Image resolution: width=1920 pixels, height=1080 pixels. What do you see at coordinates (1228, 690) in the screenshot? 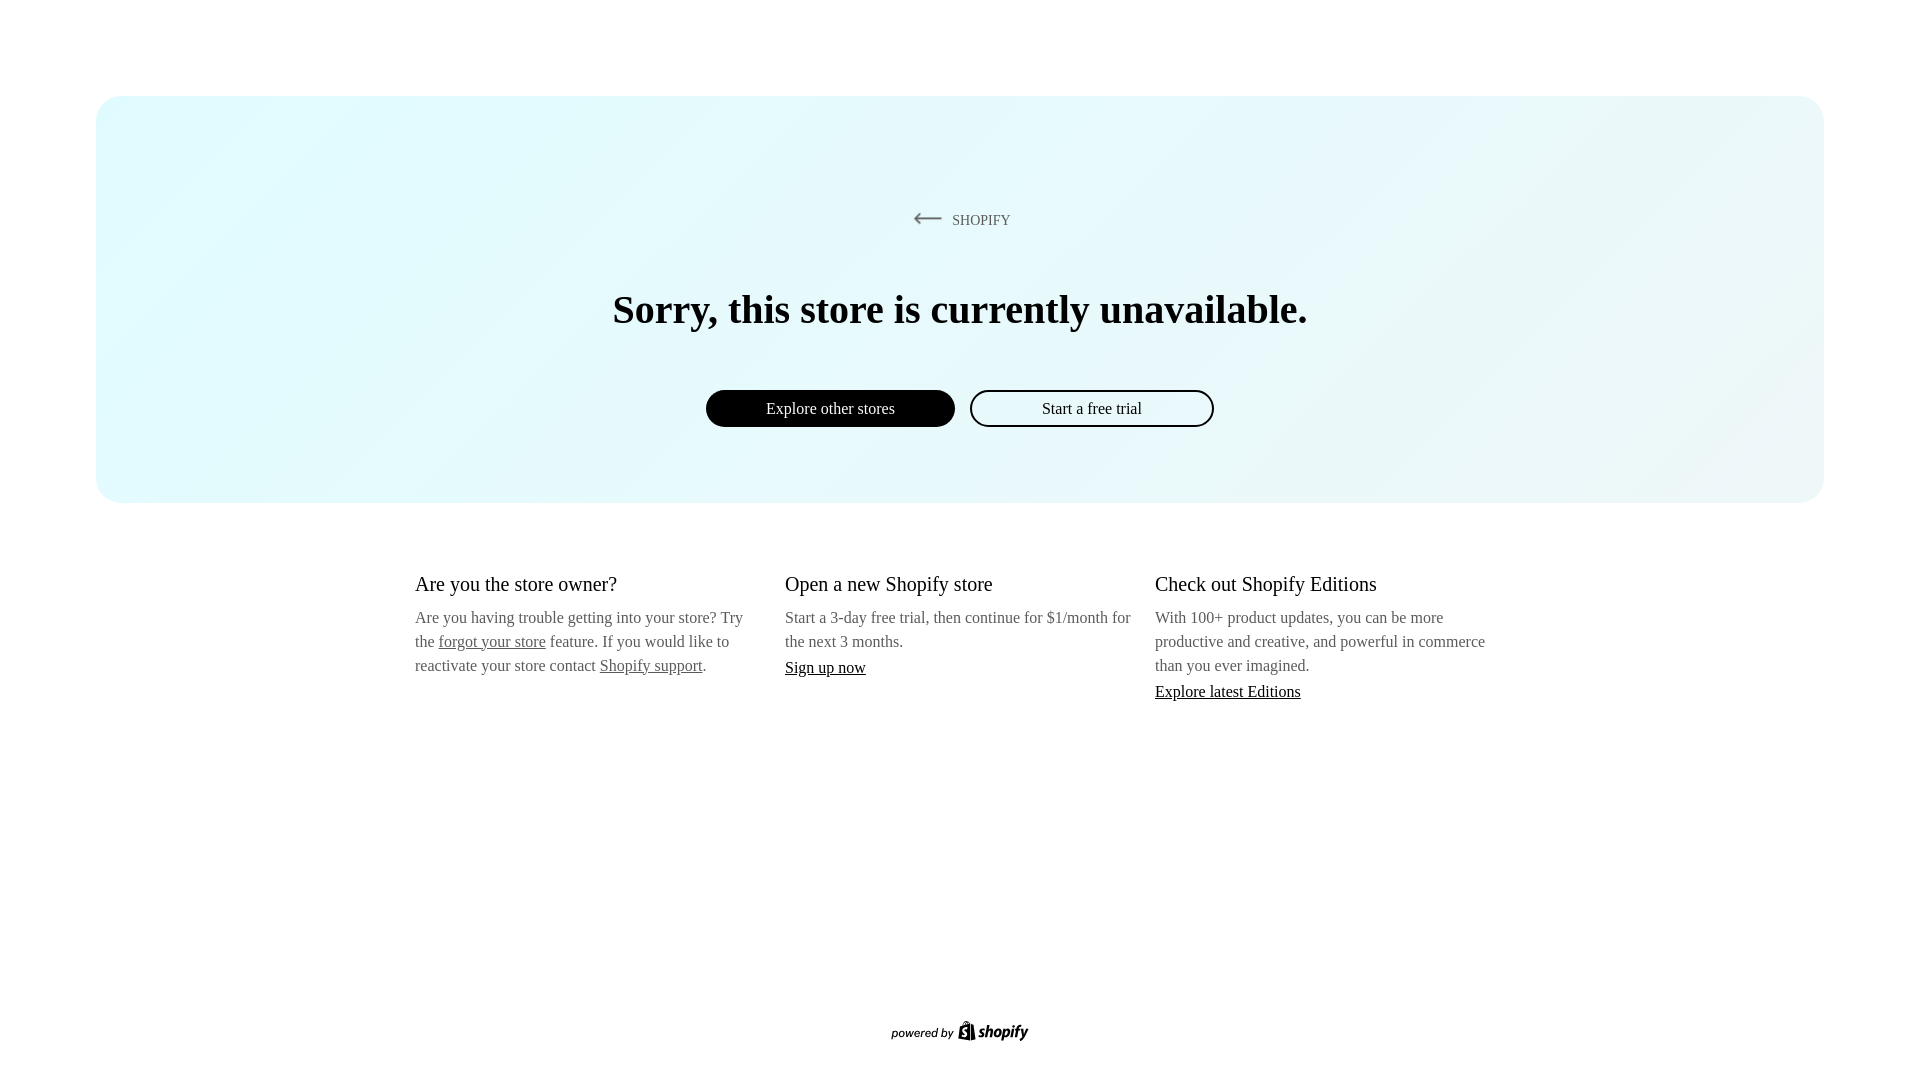
I see `Explore latest Editions` at bounding box center [1228, 690].